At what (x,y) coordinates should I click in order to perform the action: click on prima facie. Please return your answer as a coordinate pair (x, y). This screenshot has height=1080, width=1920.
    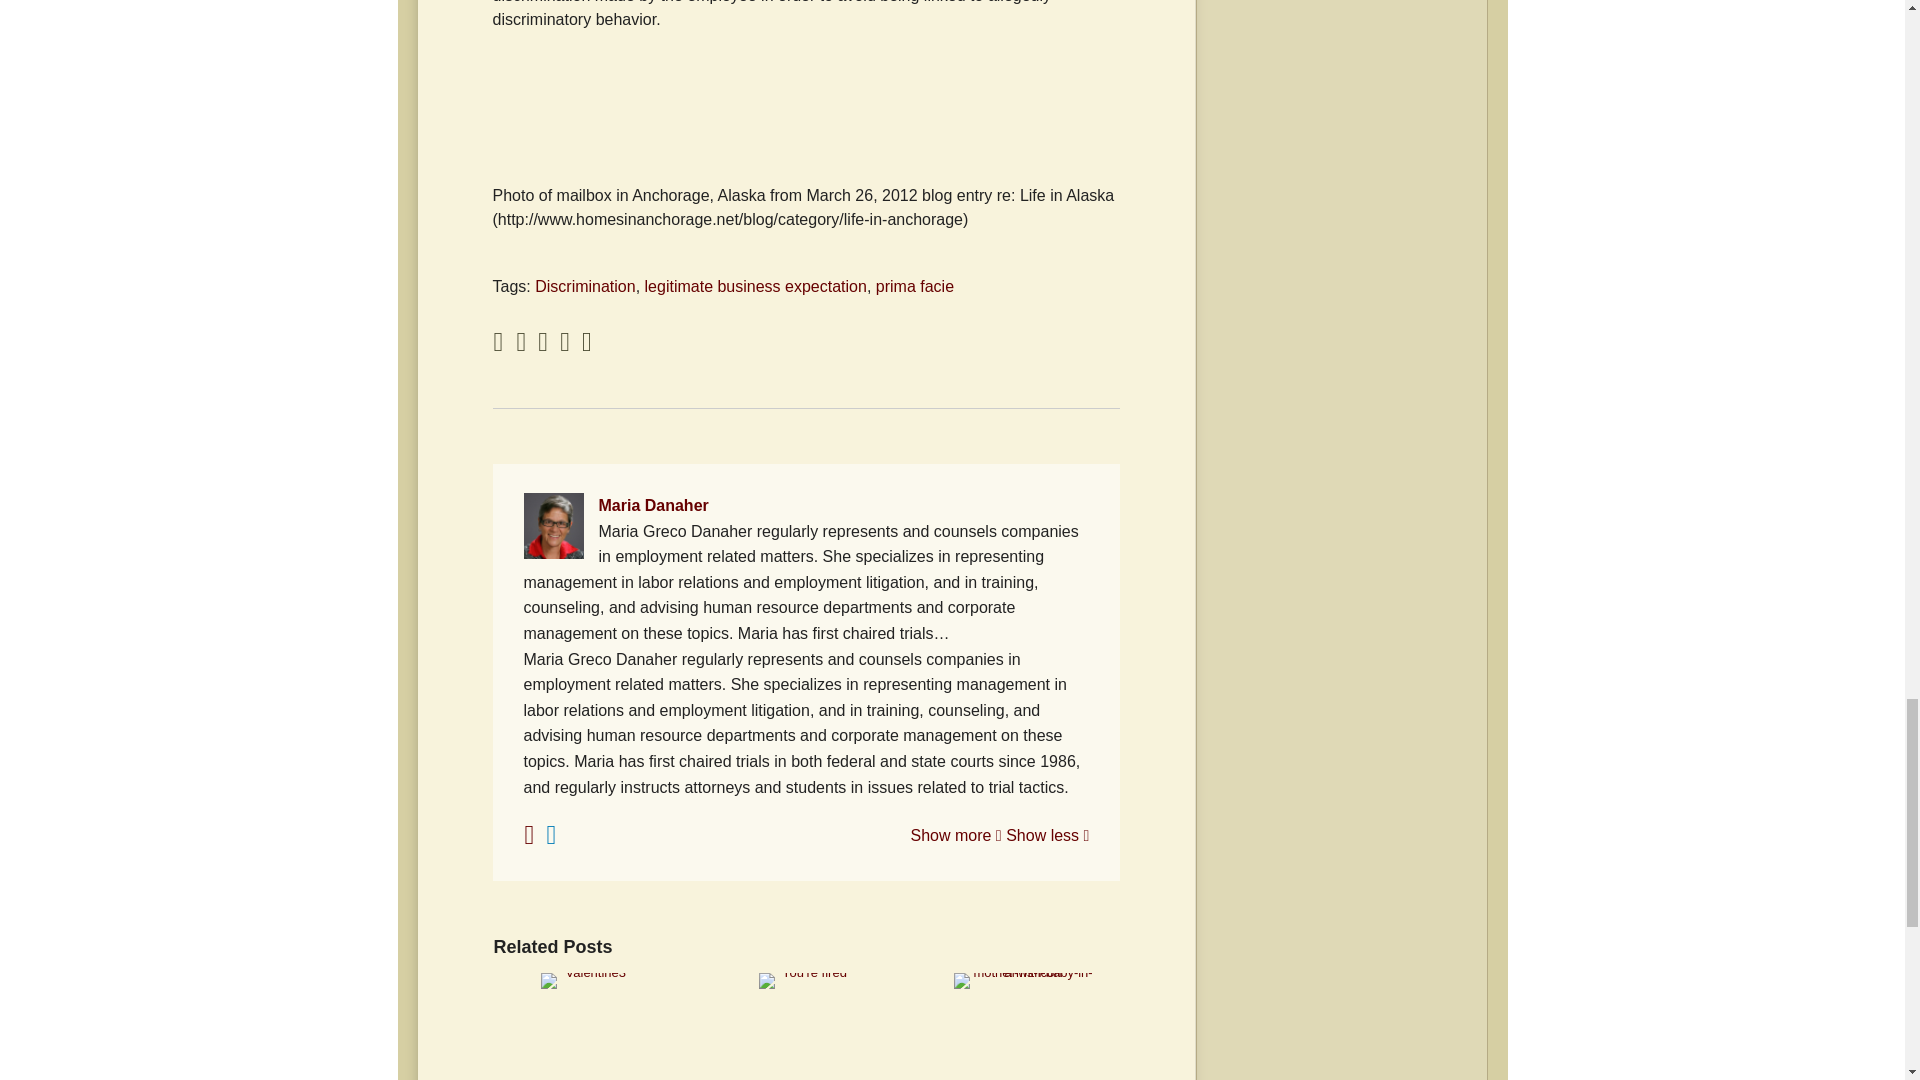
    Looking at the image, I should click on (914, 286).